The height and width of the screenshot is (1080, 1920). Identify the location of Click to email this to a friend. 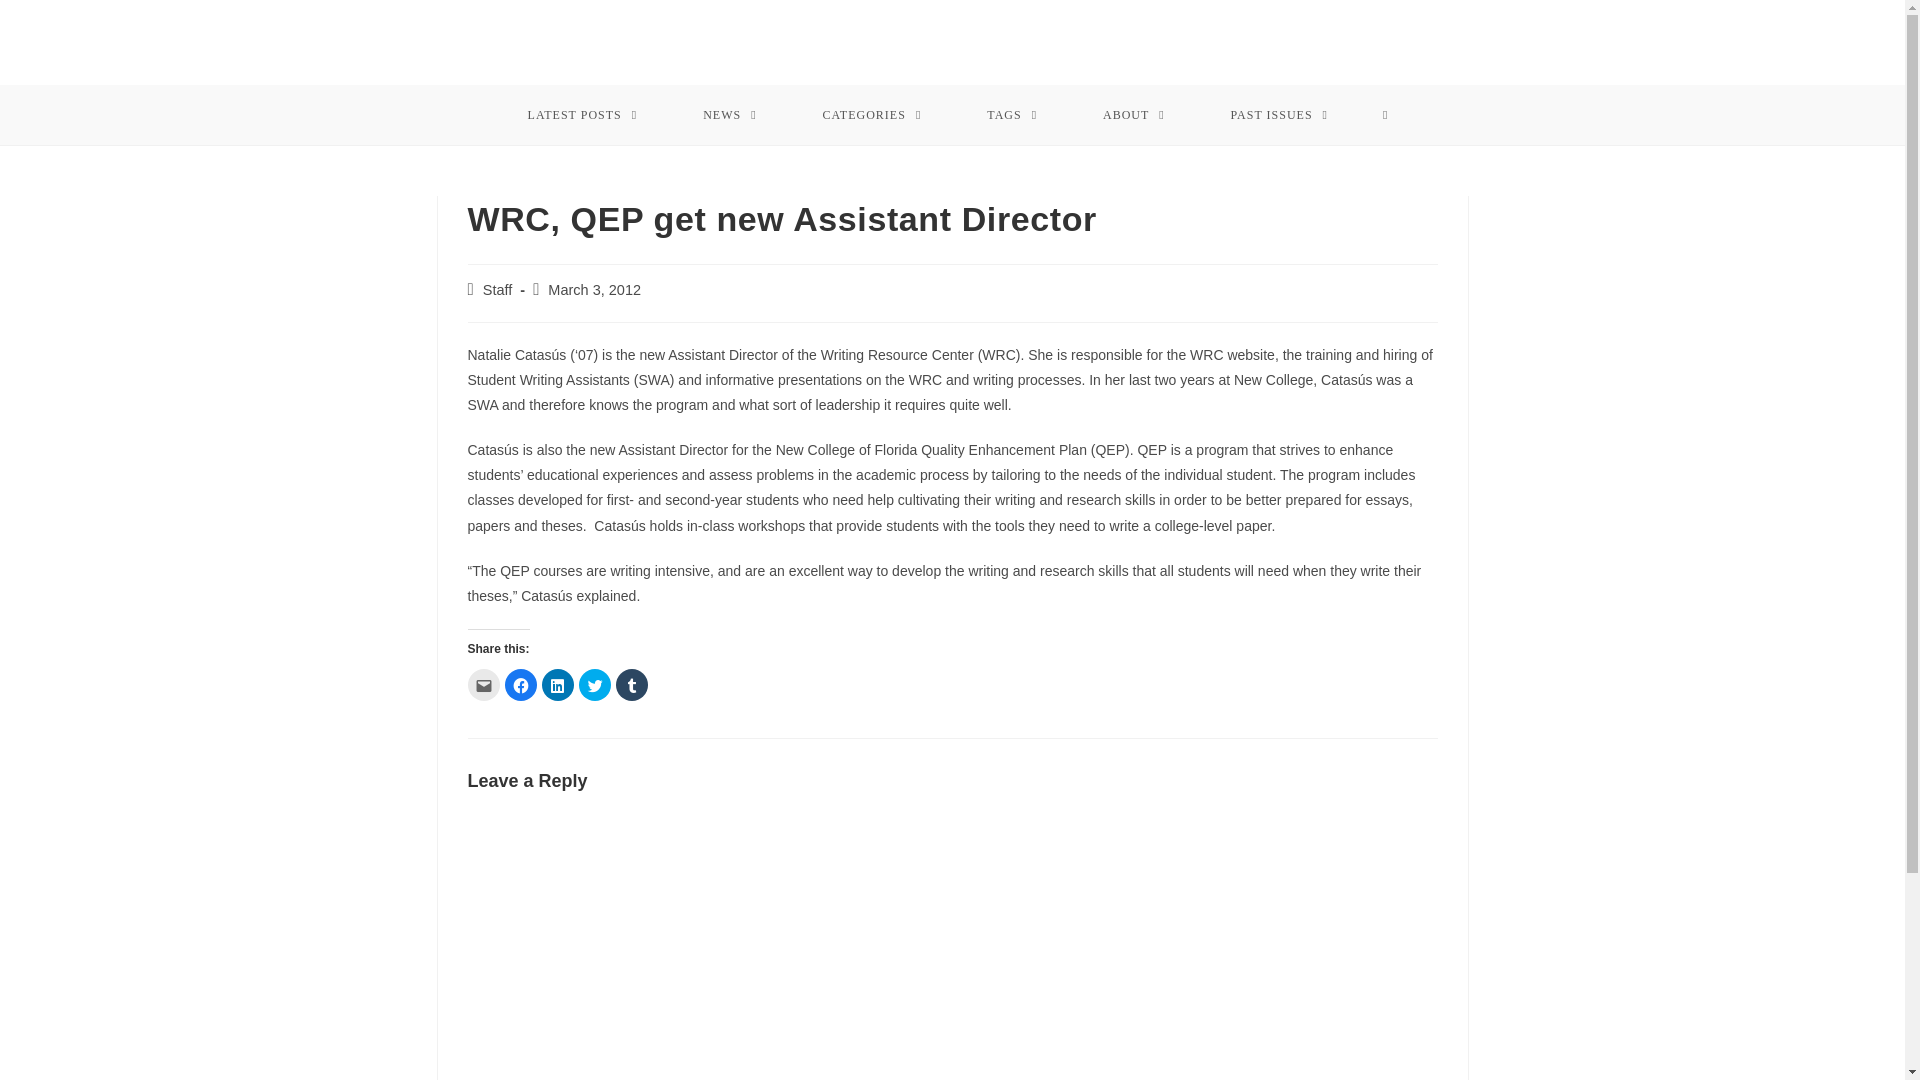
(484, 684).